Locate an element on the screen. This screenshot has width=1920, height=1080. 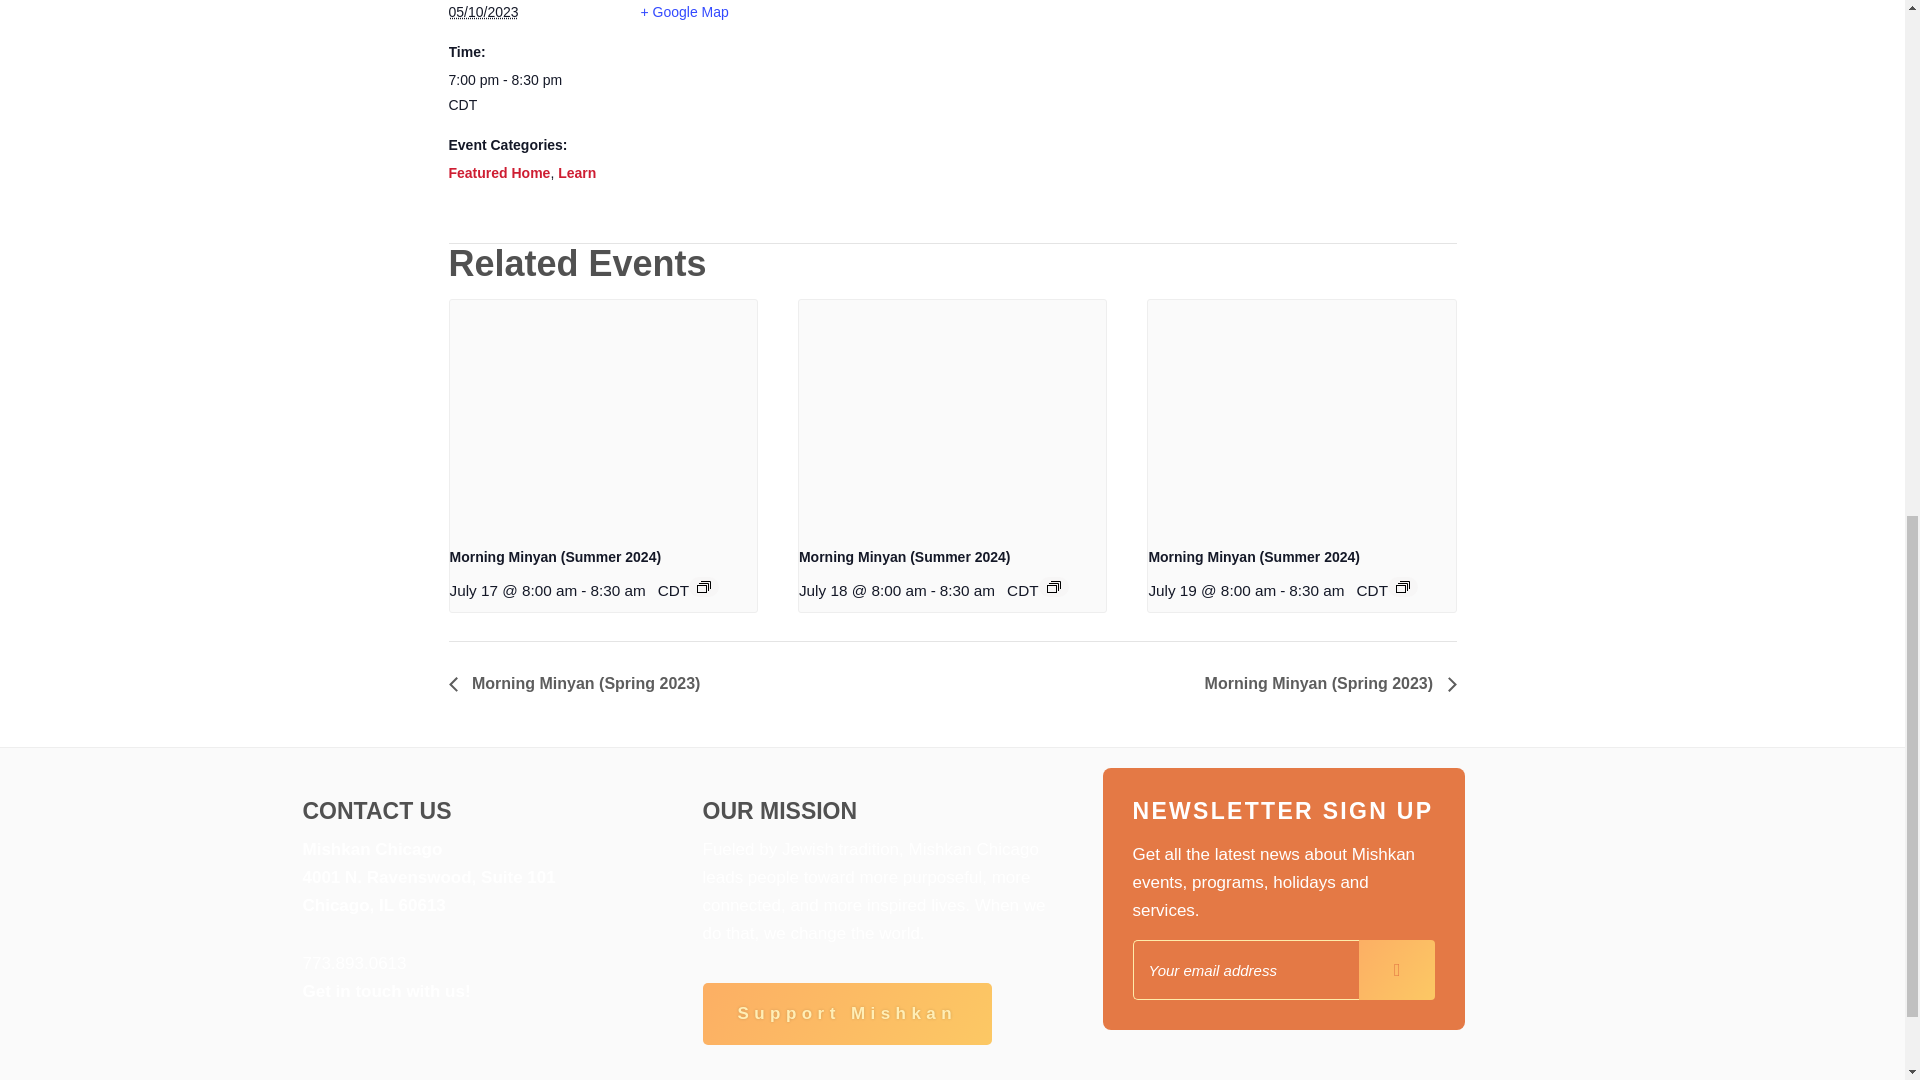
Click to view a Google Map is located at coordinates (683, 12).